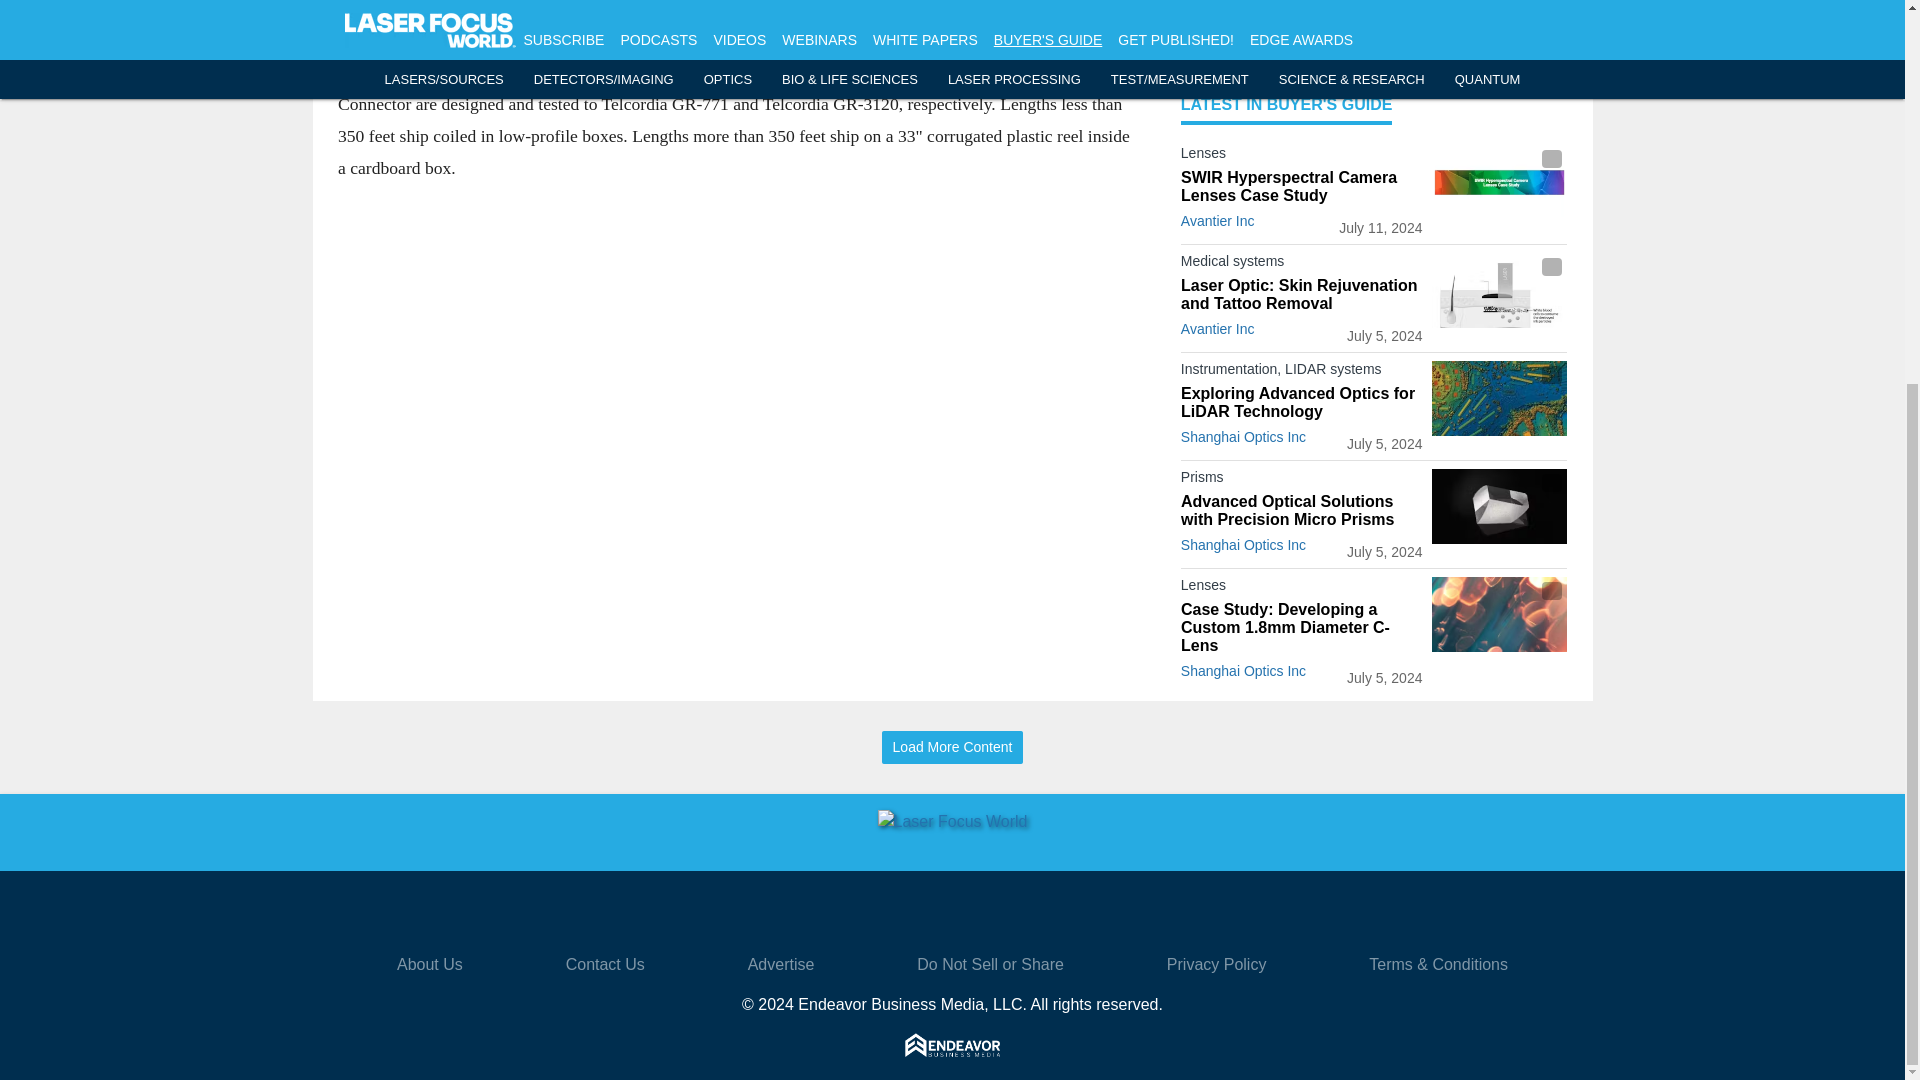  I want to click on Instrumentation, LIDAR systems, so click(1301, 372).